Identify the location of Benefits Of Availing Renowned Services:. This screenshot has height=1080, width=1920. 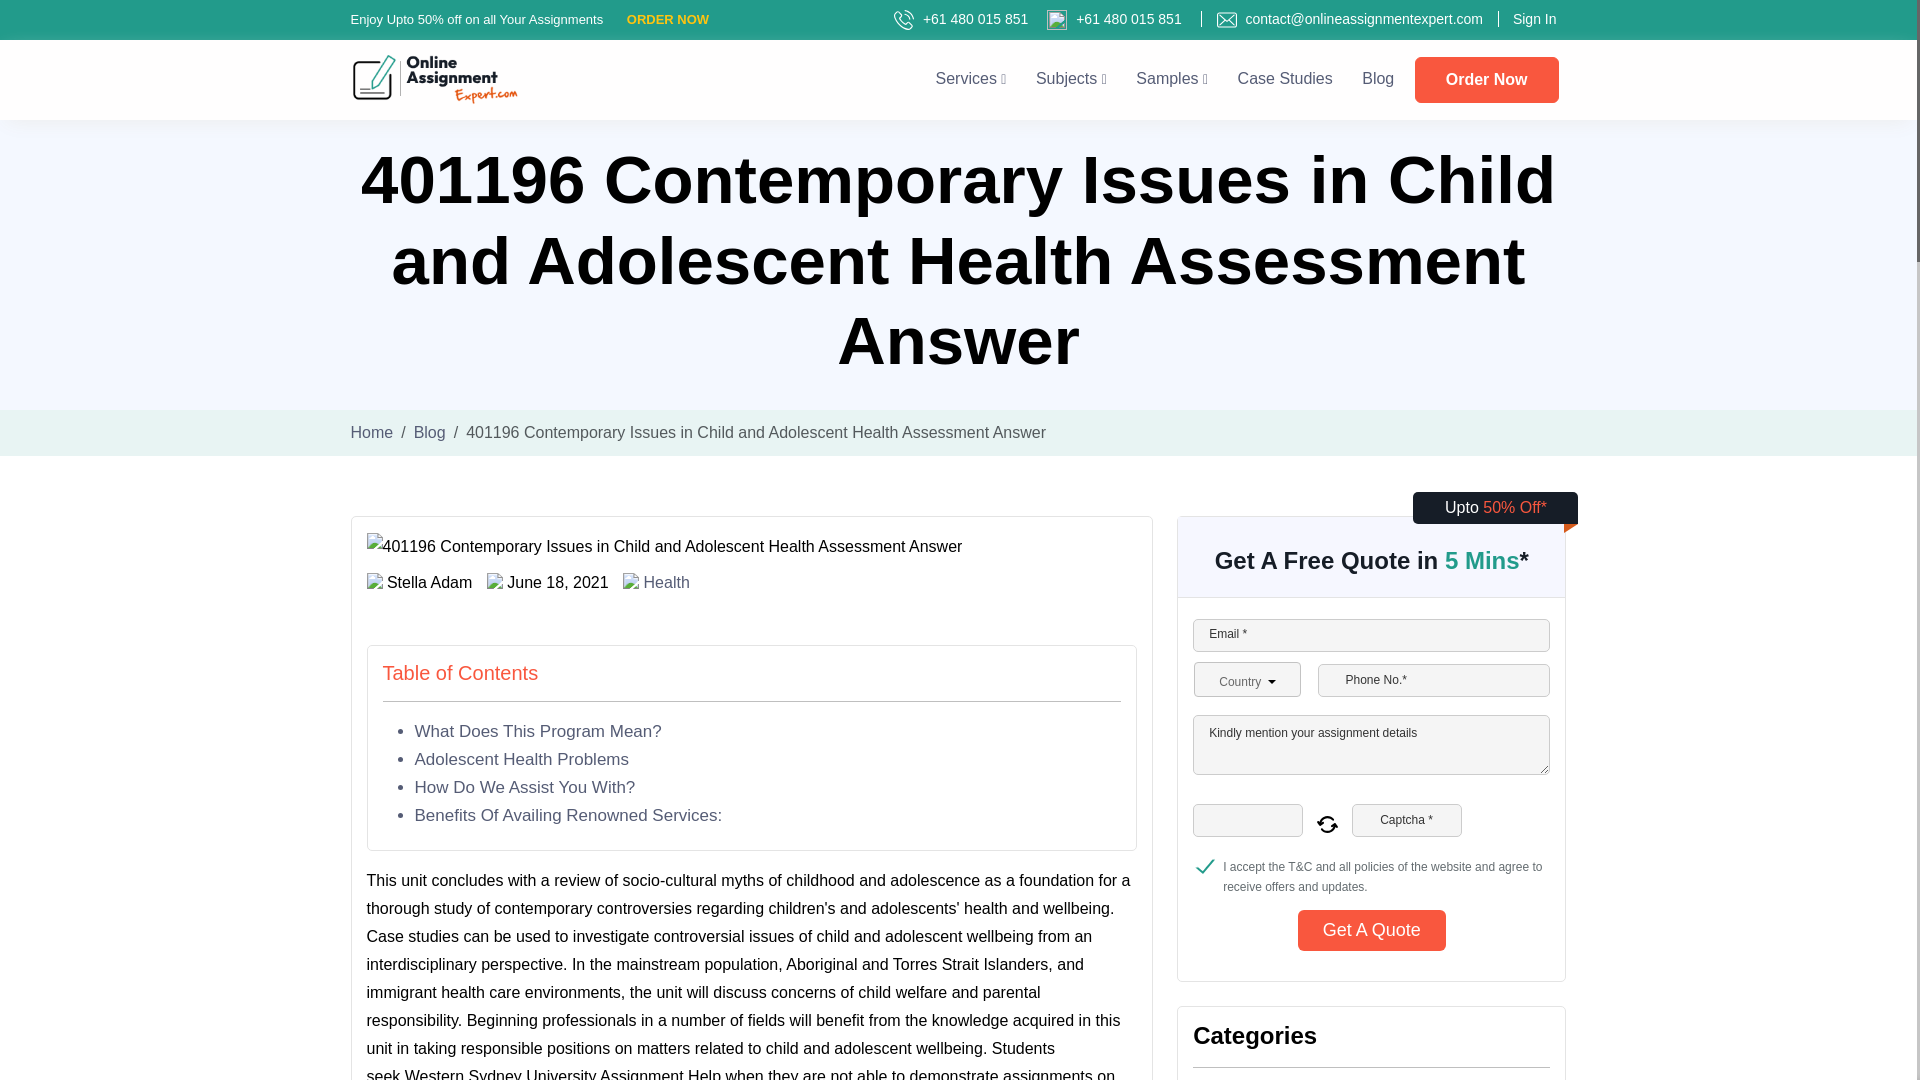
(568, 815).